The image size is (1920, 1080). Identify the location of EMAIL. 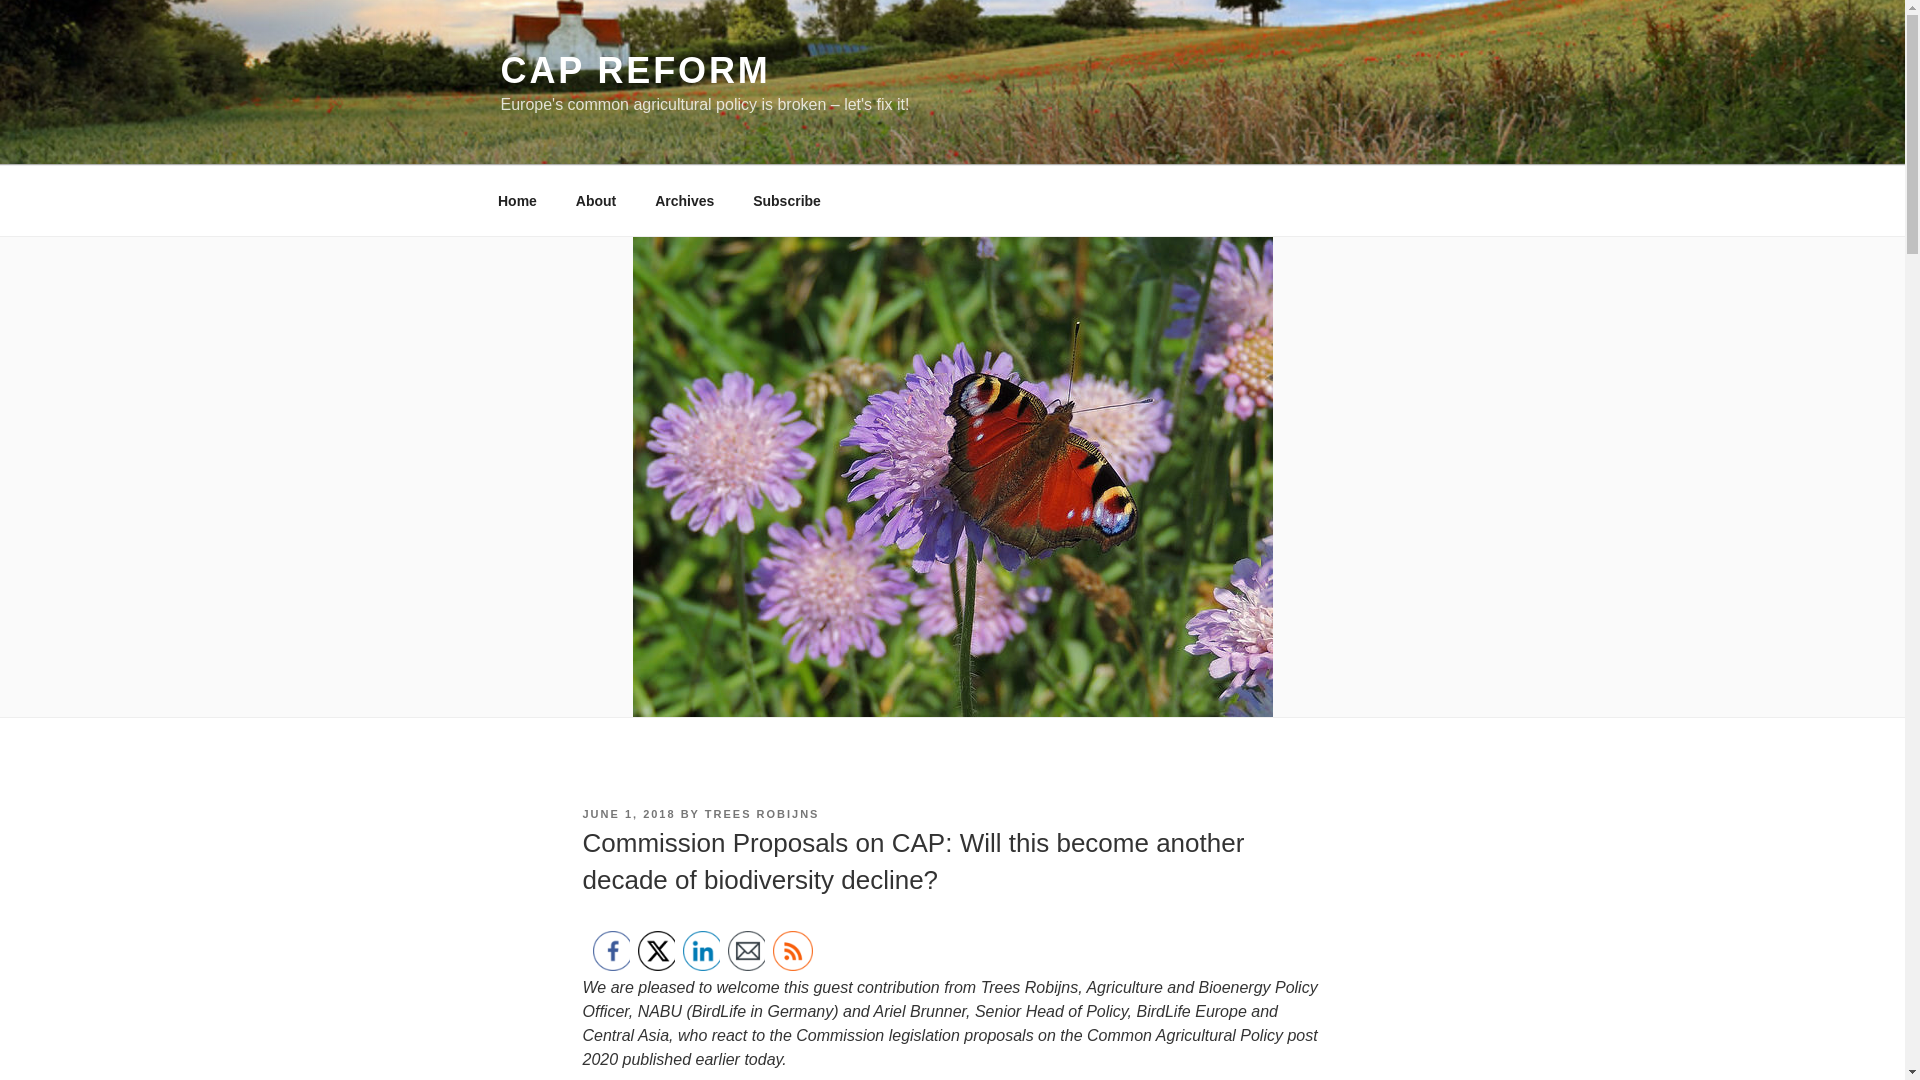
(748, 950).